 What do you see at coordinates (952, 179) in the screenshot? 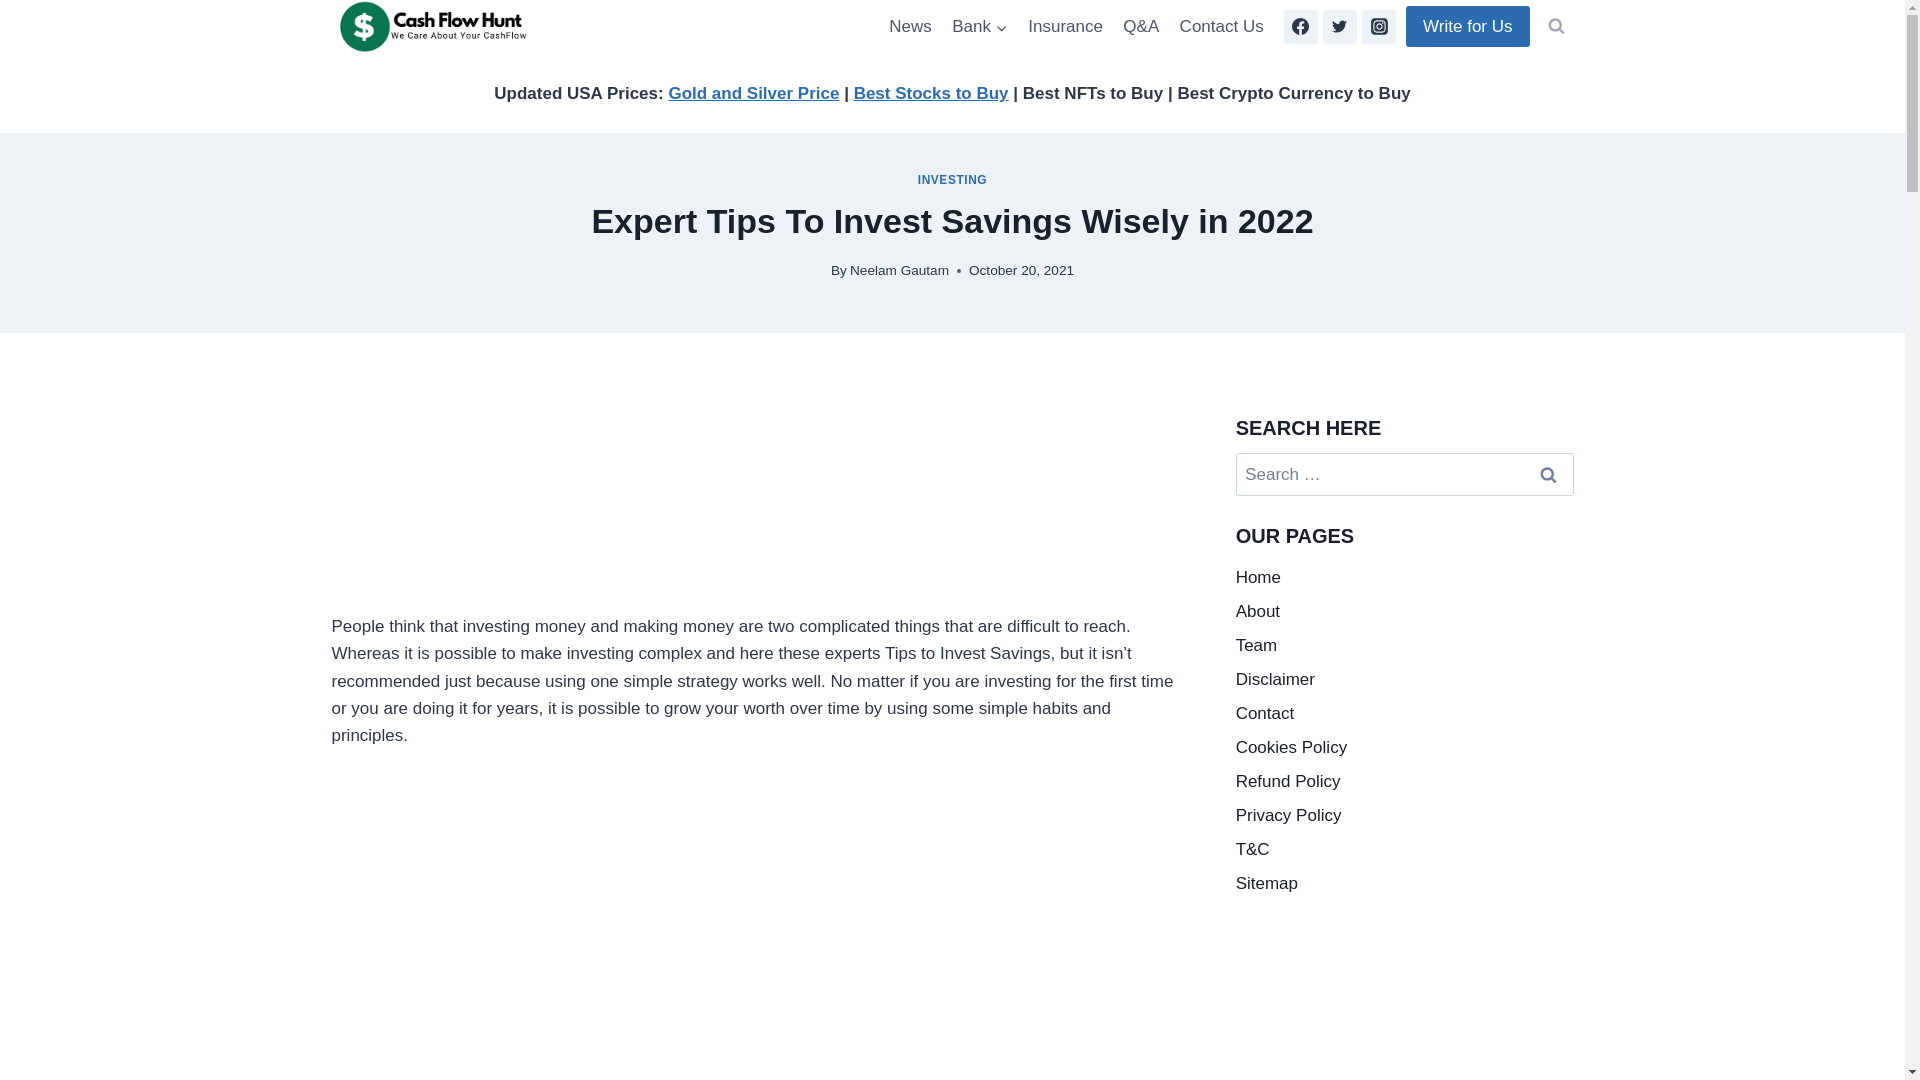
I see `INVESTING` at bounding box center [952, 179].